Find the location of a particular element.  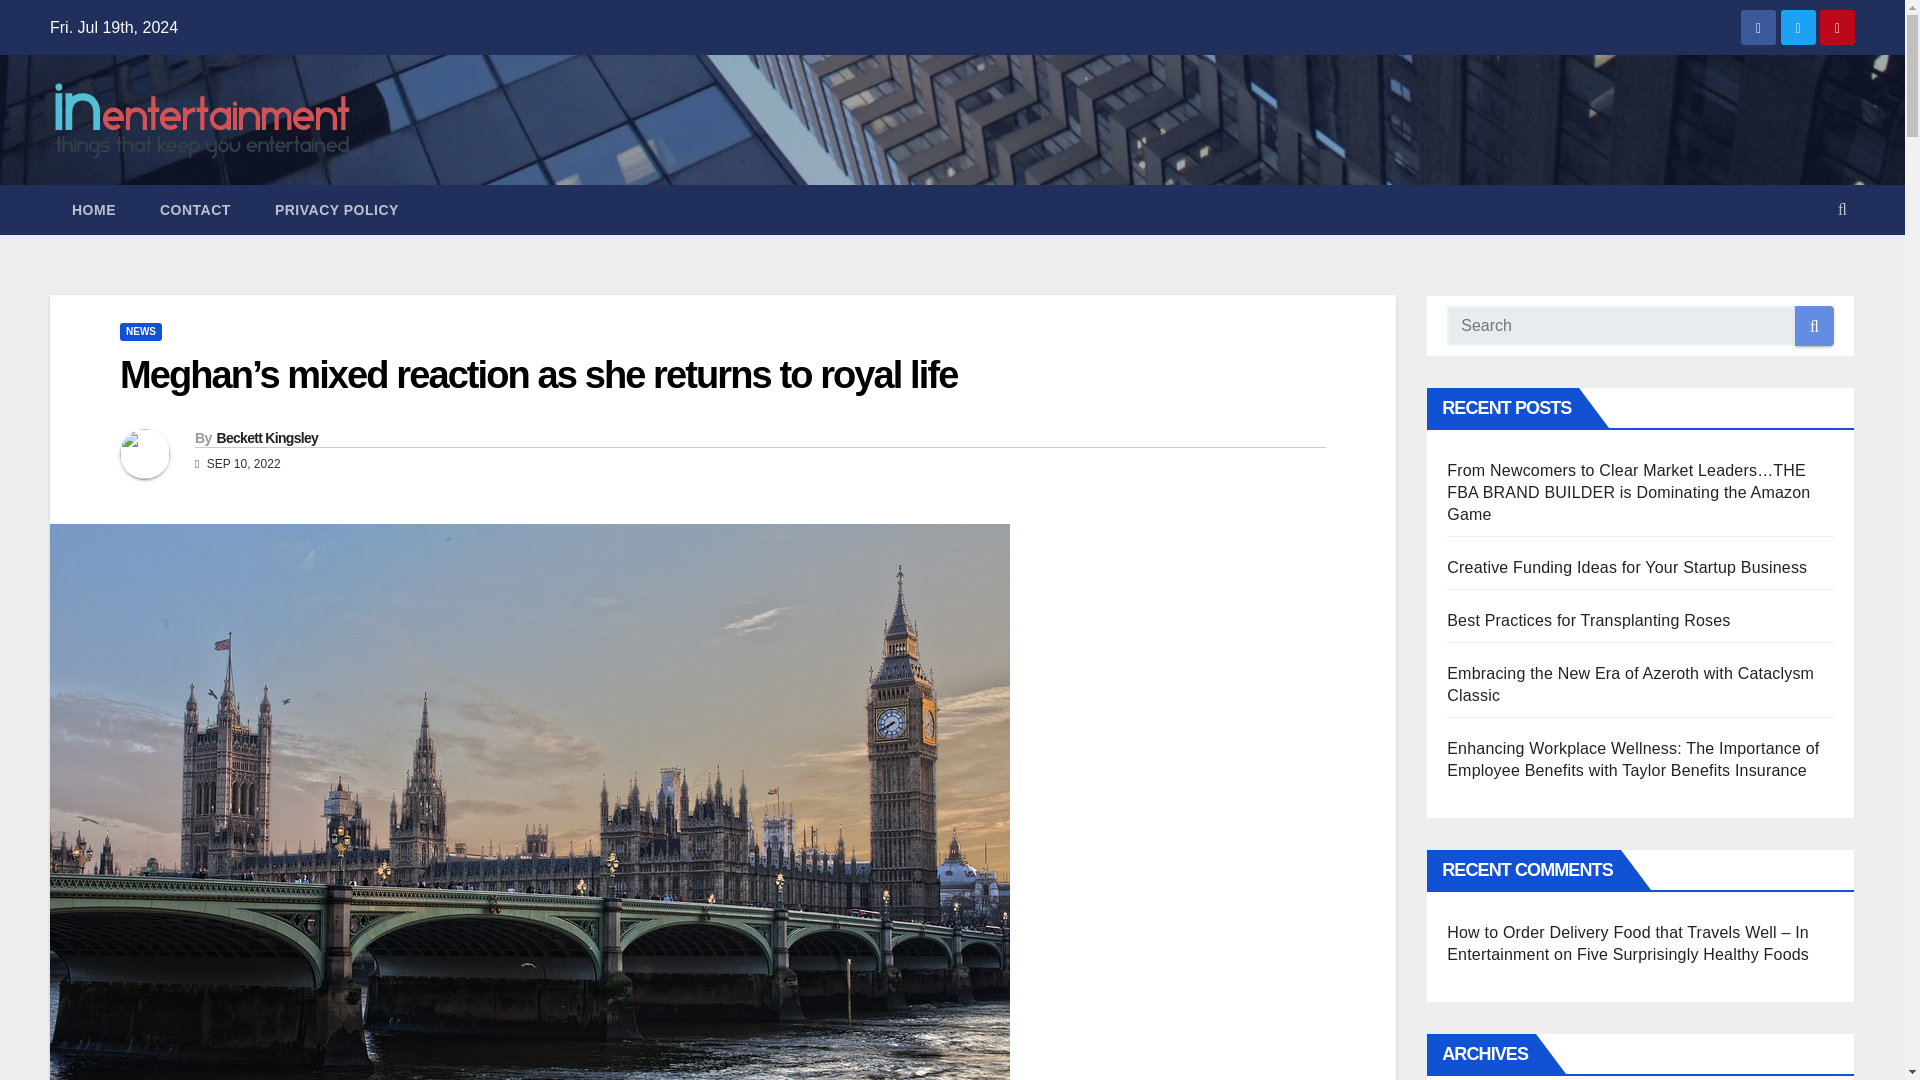

Creative Funding Ideas for Your Startup Business is located at coordinates (1626, 567).